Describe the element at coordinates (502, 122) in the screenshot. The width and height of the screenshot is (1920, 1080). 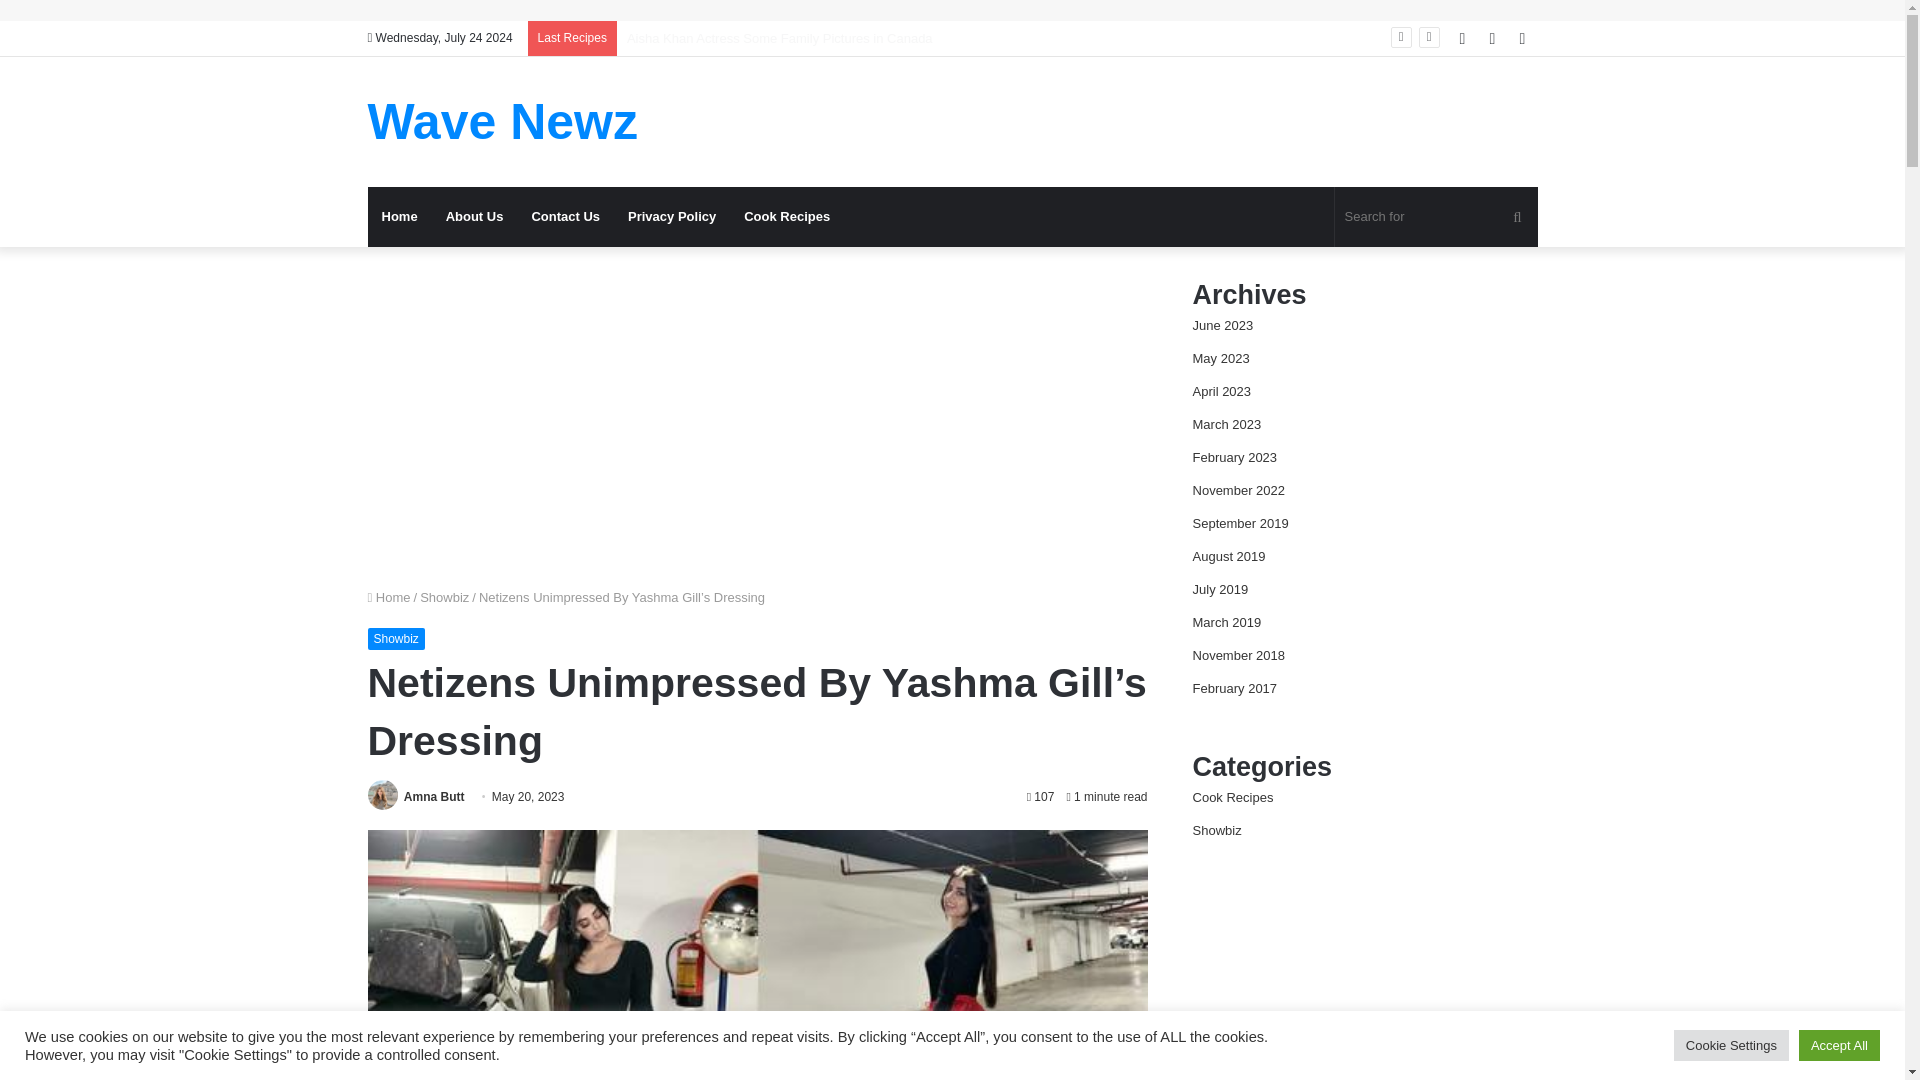
I see `Wave Newz` at that location.